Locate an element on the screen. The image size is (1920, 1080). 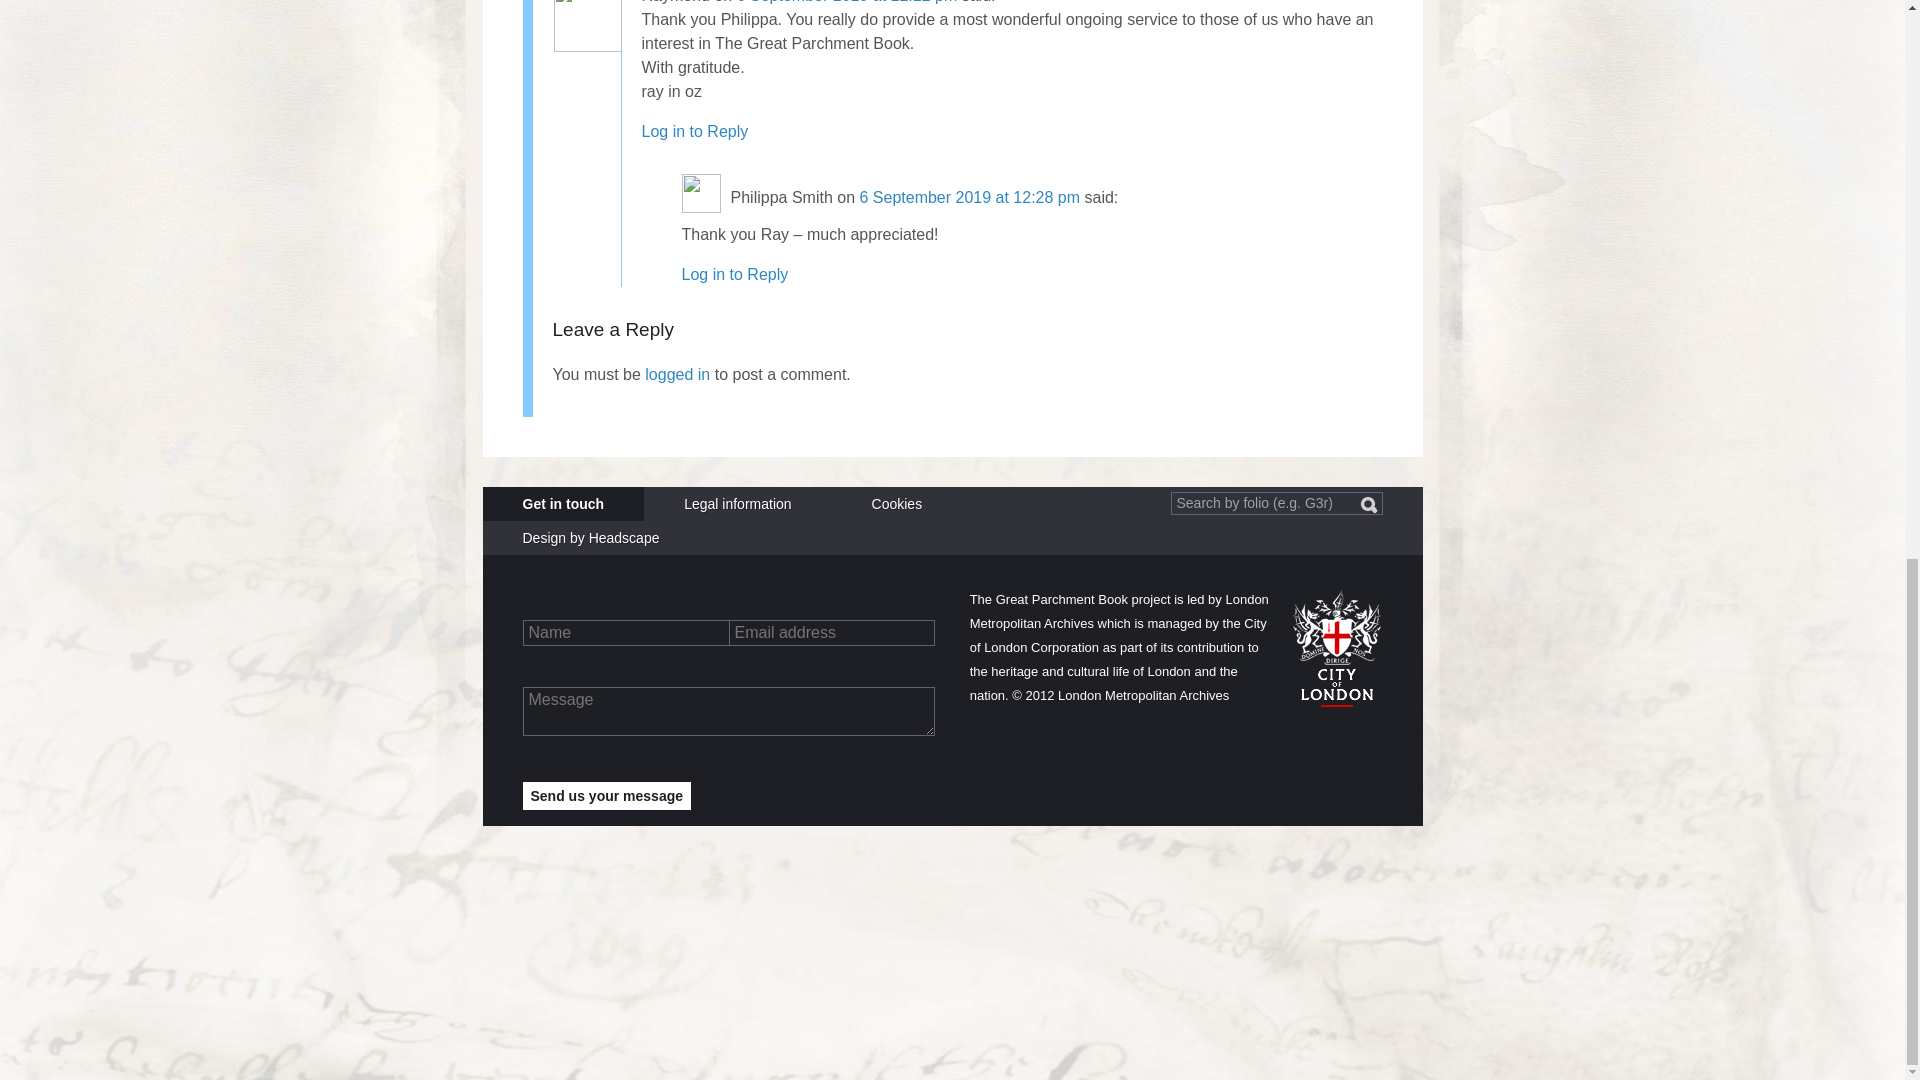
Log in to Reply is located at coordinates (694, 132).